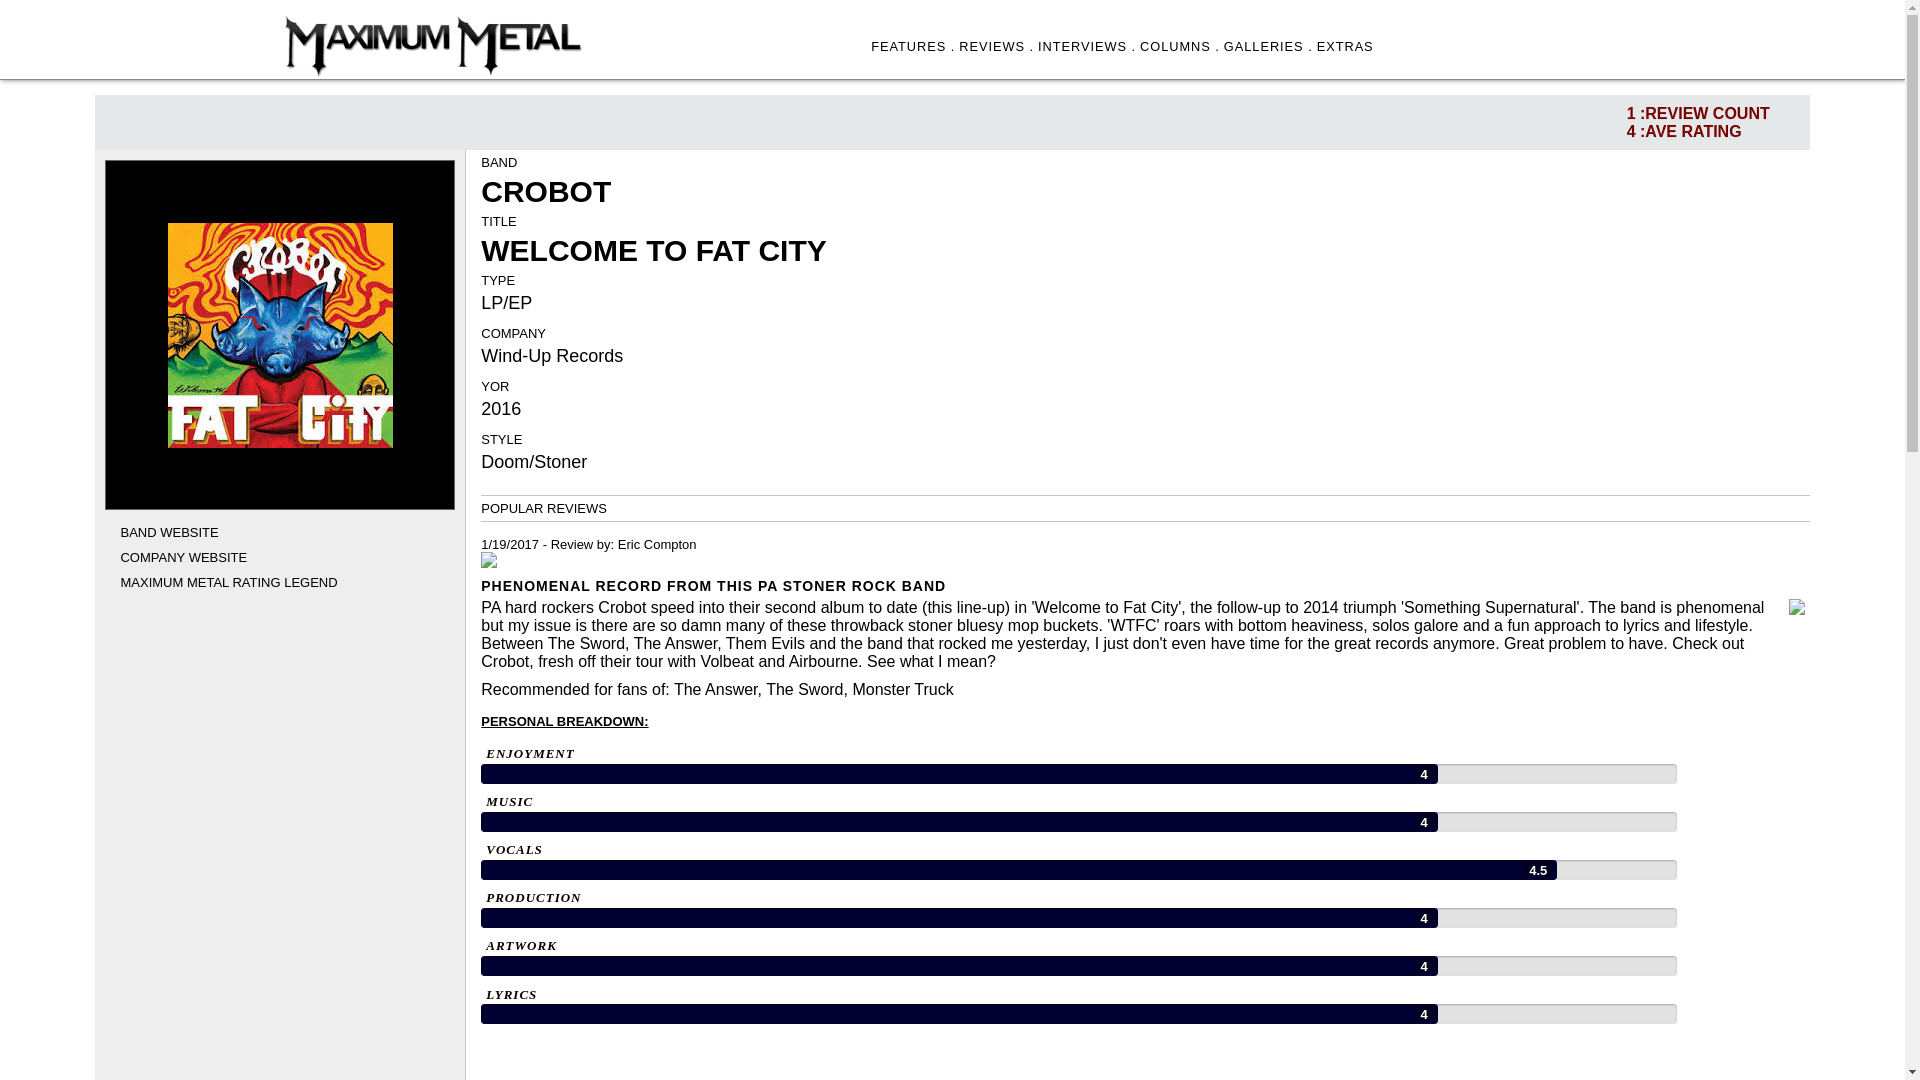 The height and width of the screenshot is (1080, 1920). Describe the element at coordinates (996, 46) in the screenshot. I see `REVIEWS .` at that location.